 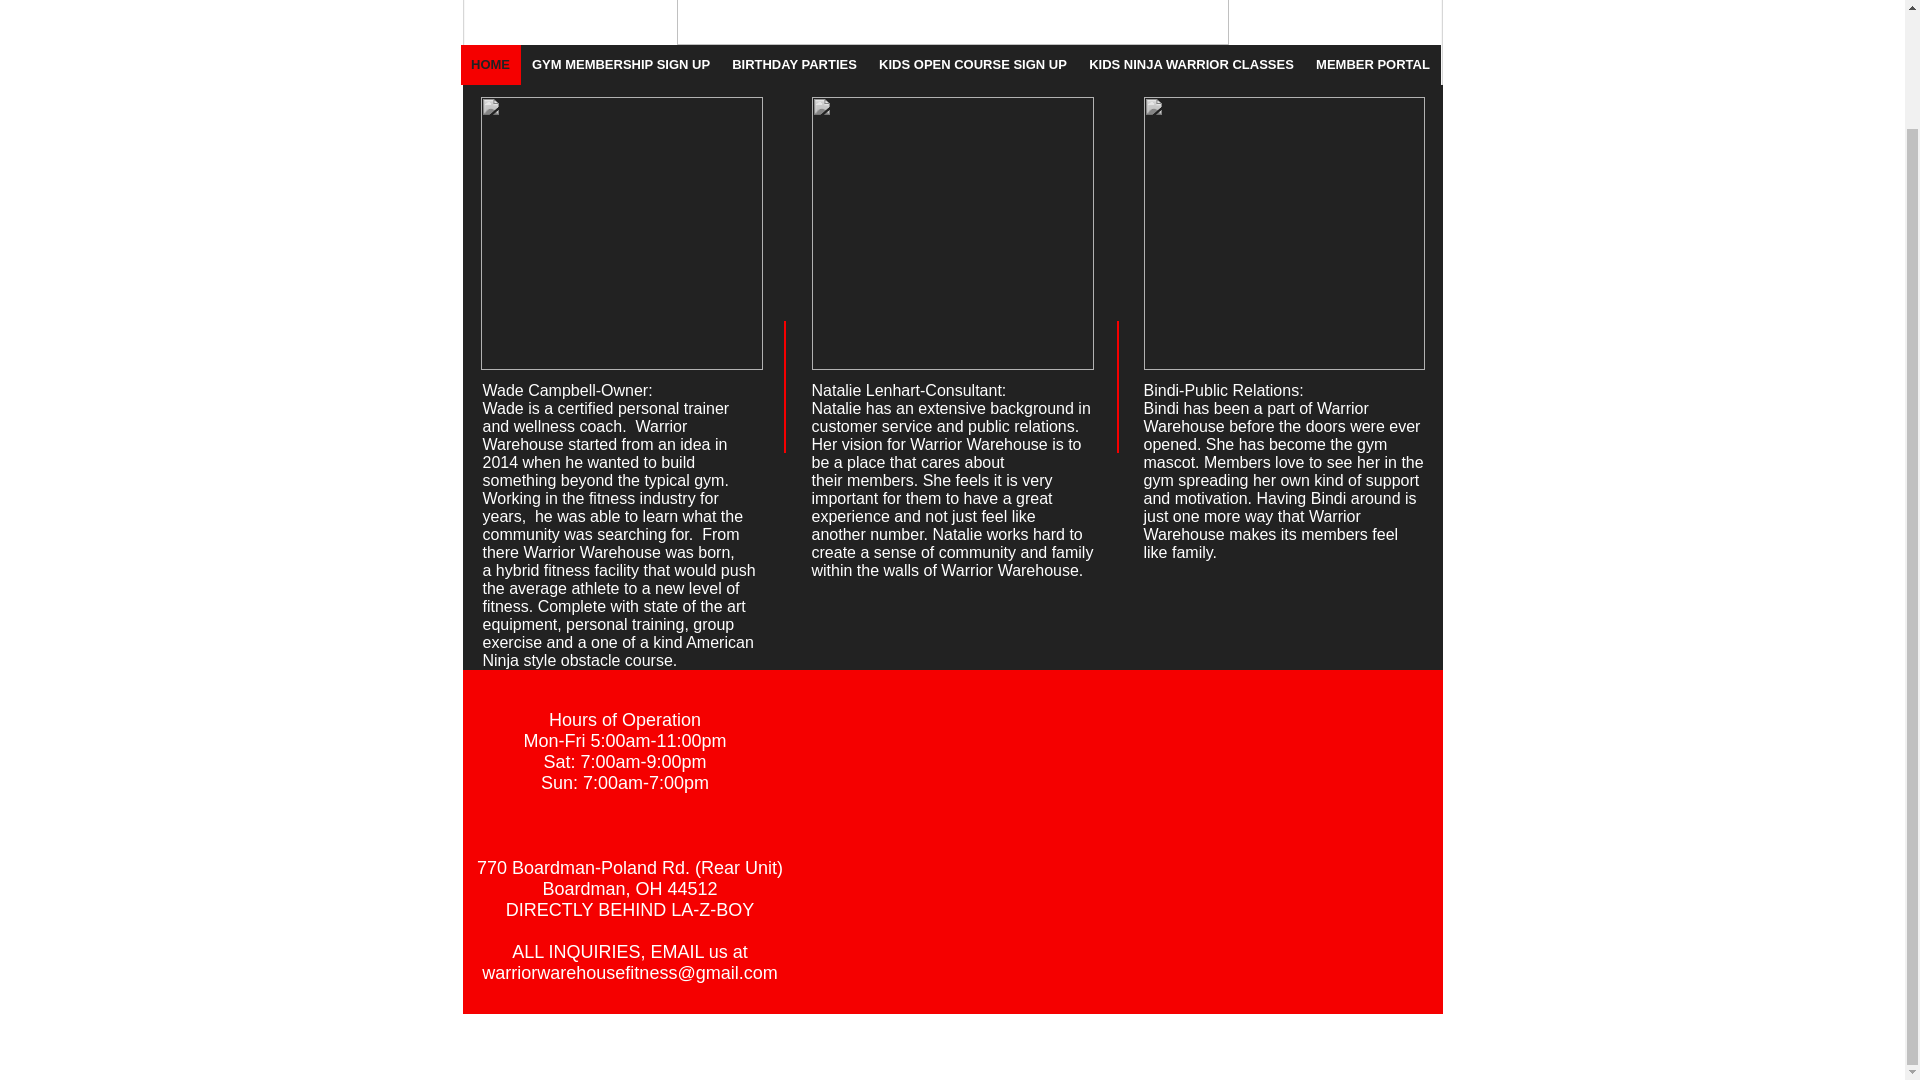 What do you see at coordinates (794, 65) in the screenshot?
I see `BIRTHDAY PARTIES` at bounding box center [794, 65].